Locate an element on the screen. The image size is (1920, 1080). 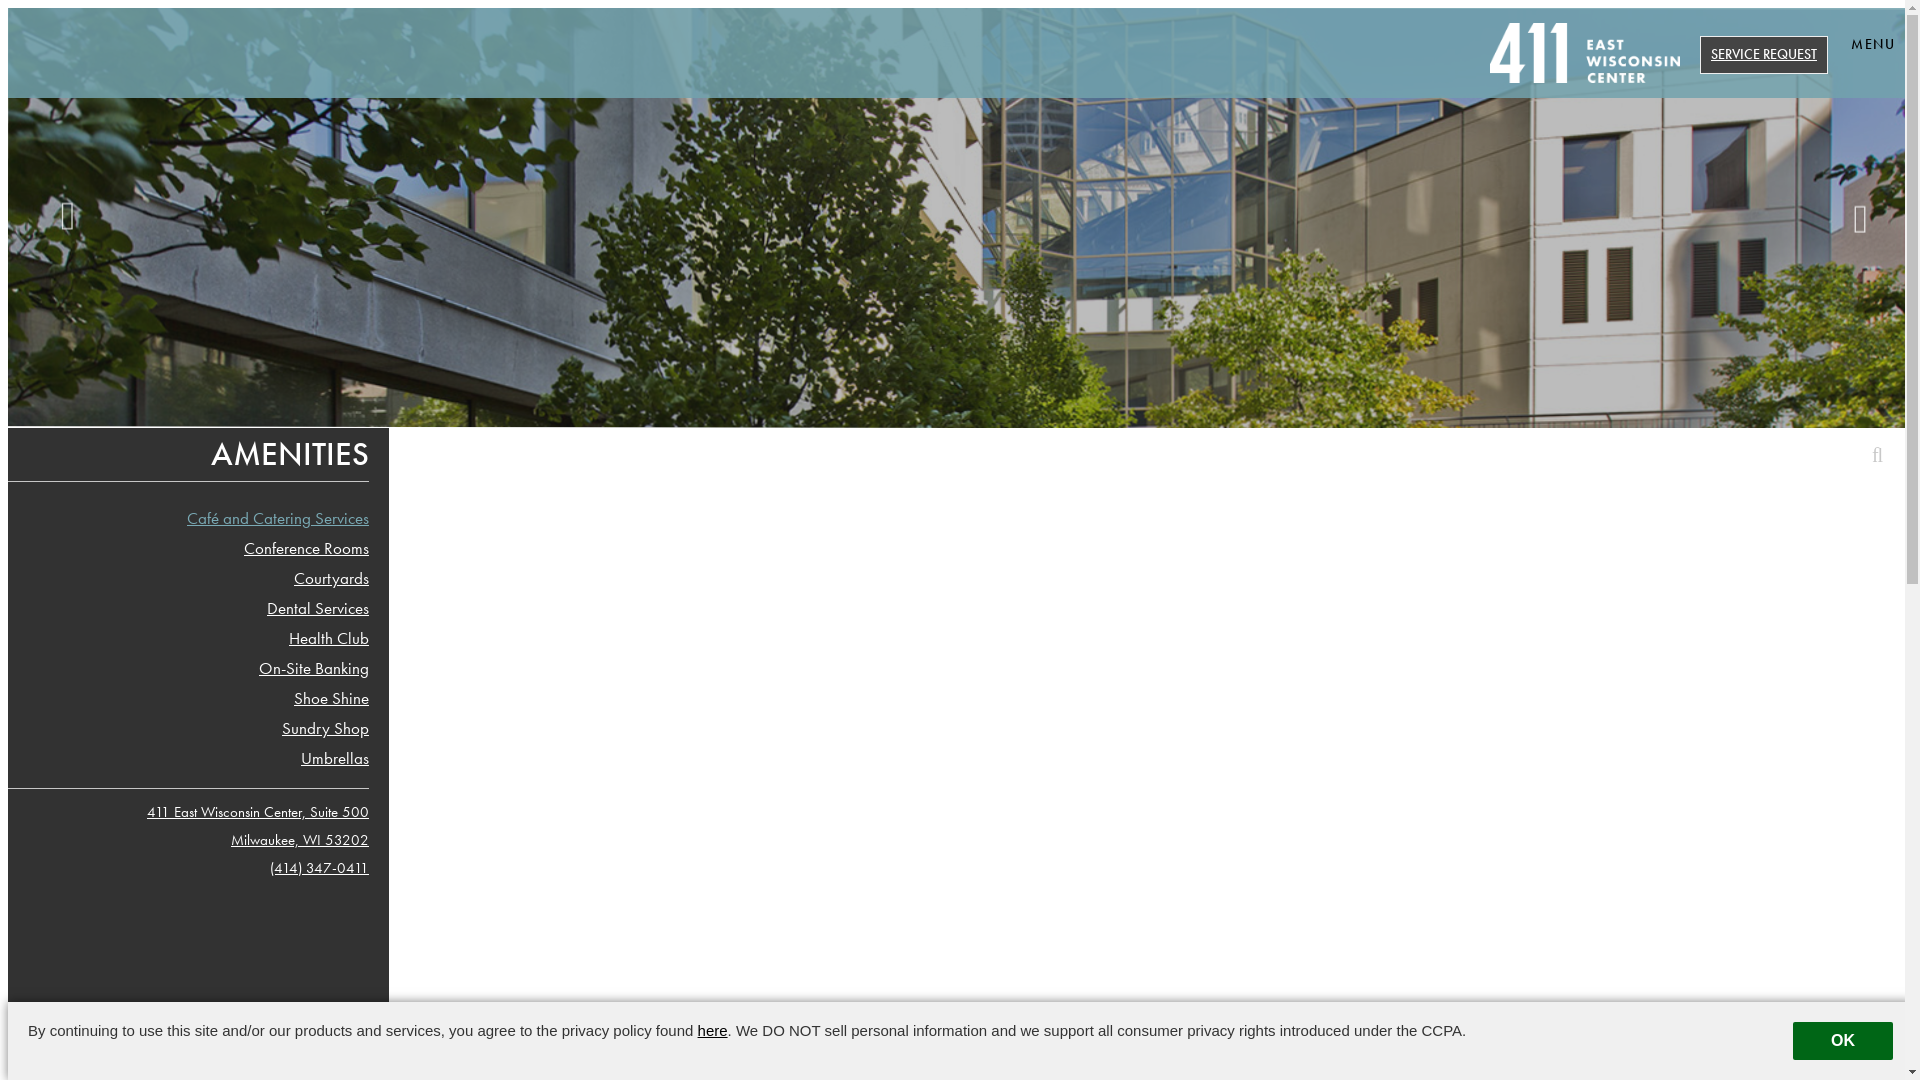
Courtyards is located at coordinates (198, 578).